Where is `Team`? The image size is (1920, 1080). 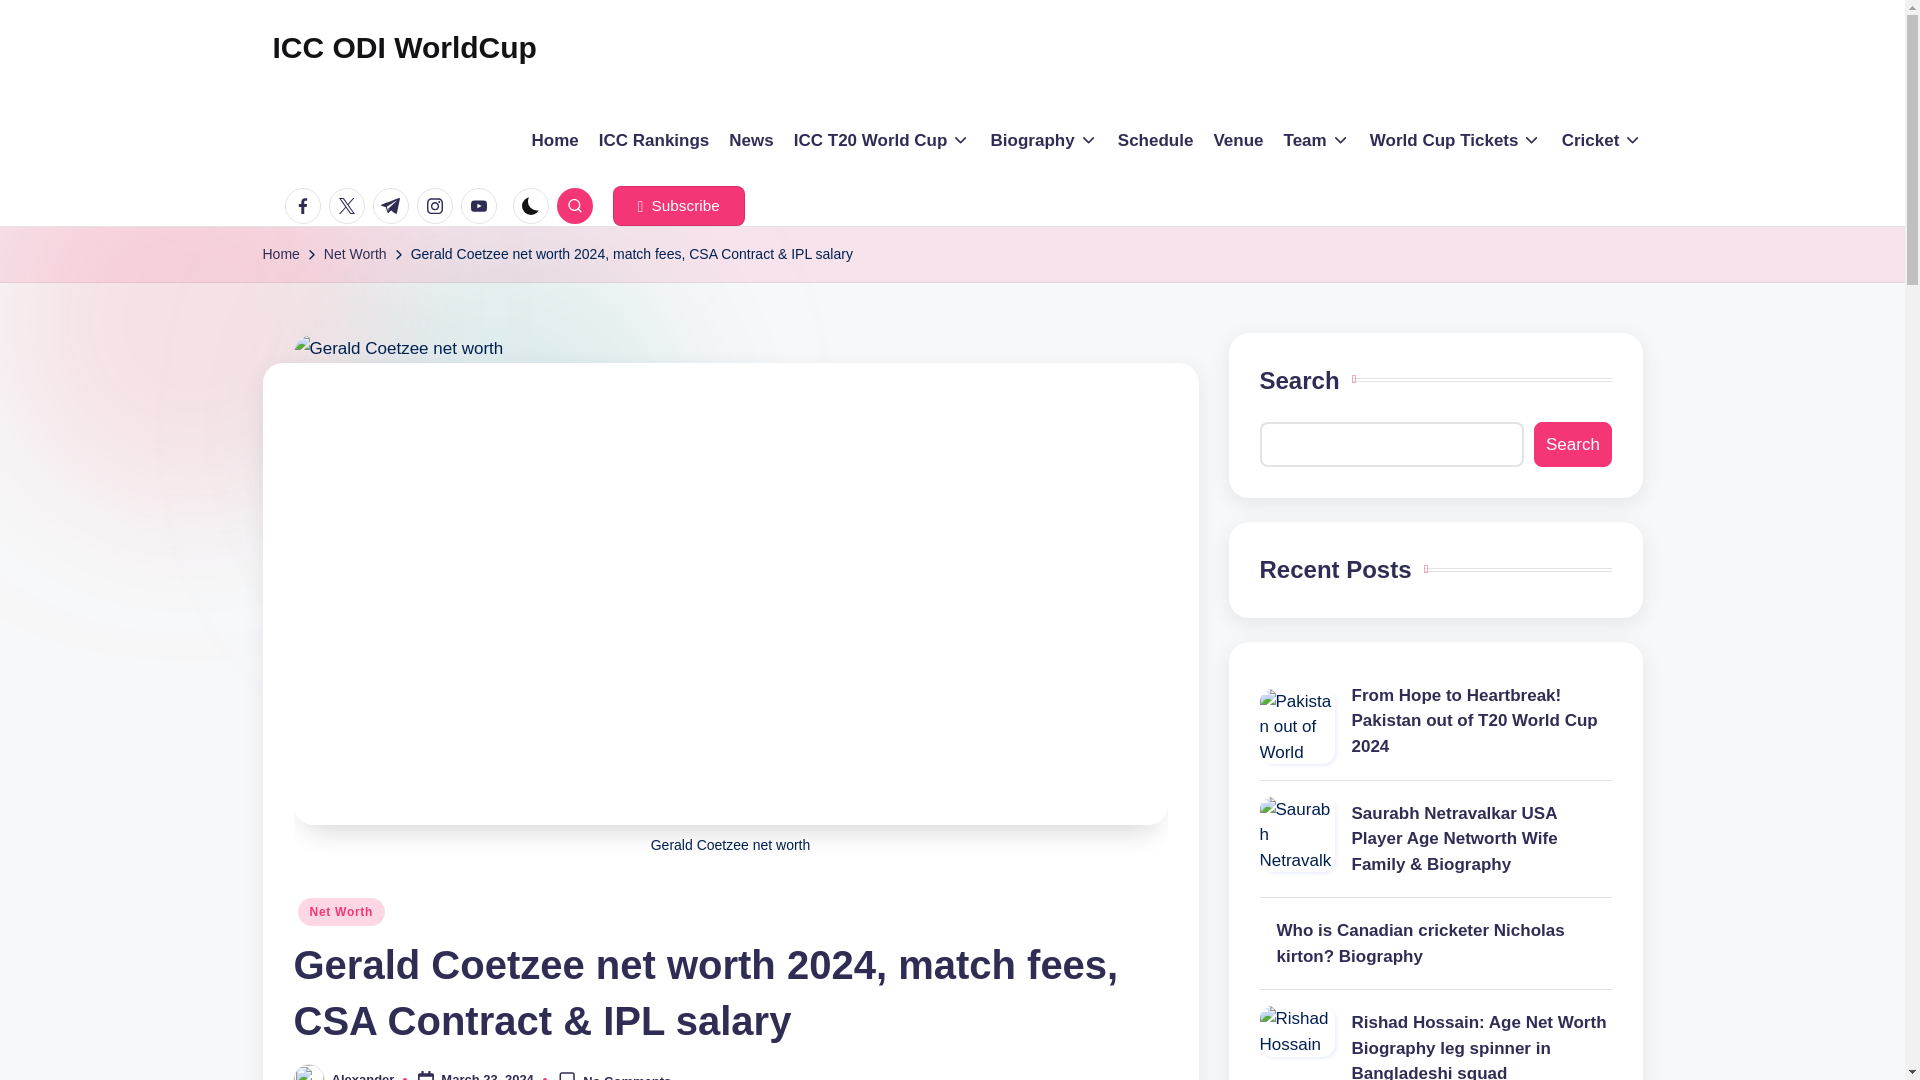 Team is located at coordinates (1316, 140).